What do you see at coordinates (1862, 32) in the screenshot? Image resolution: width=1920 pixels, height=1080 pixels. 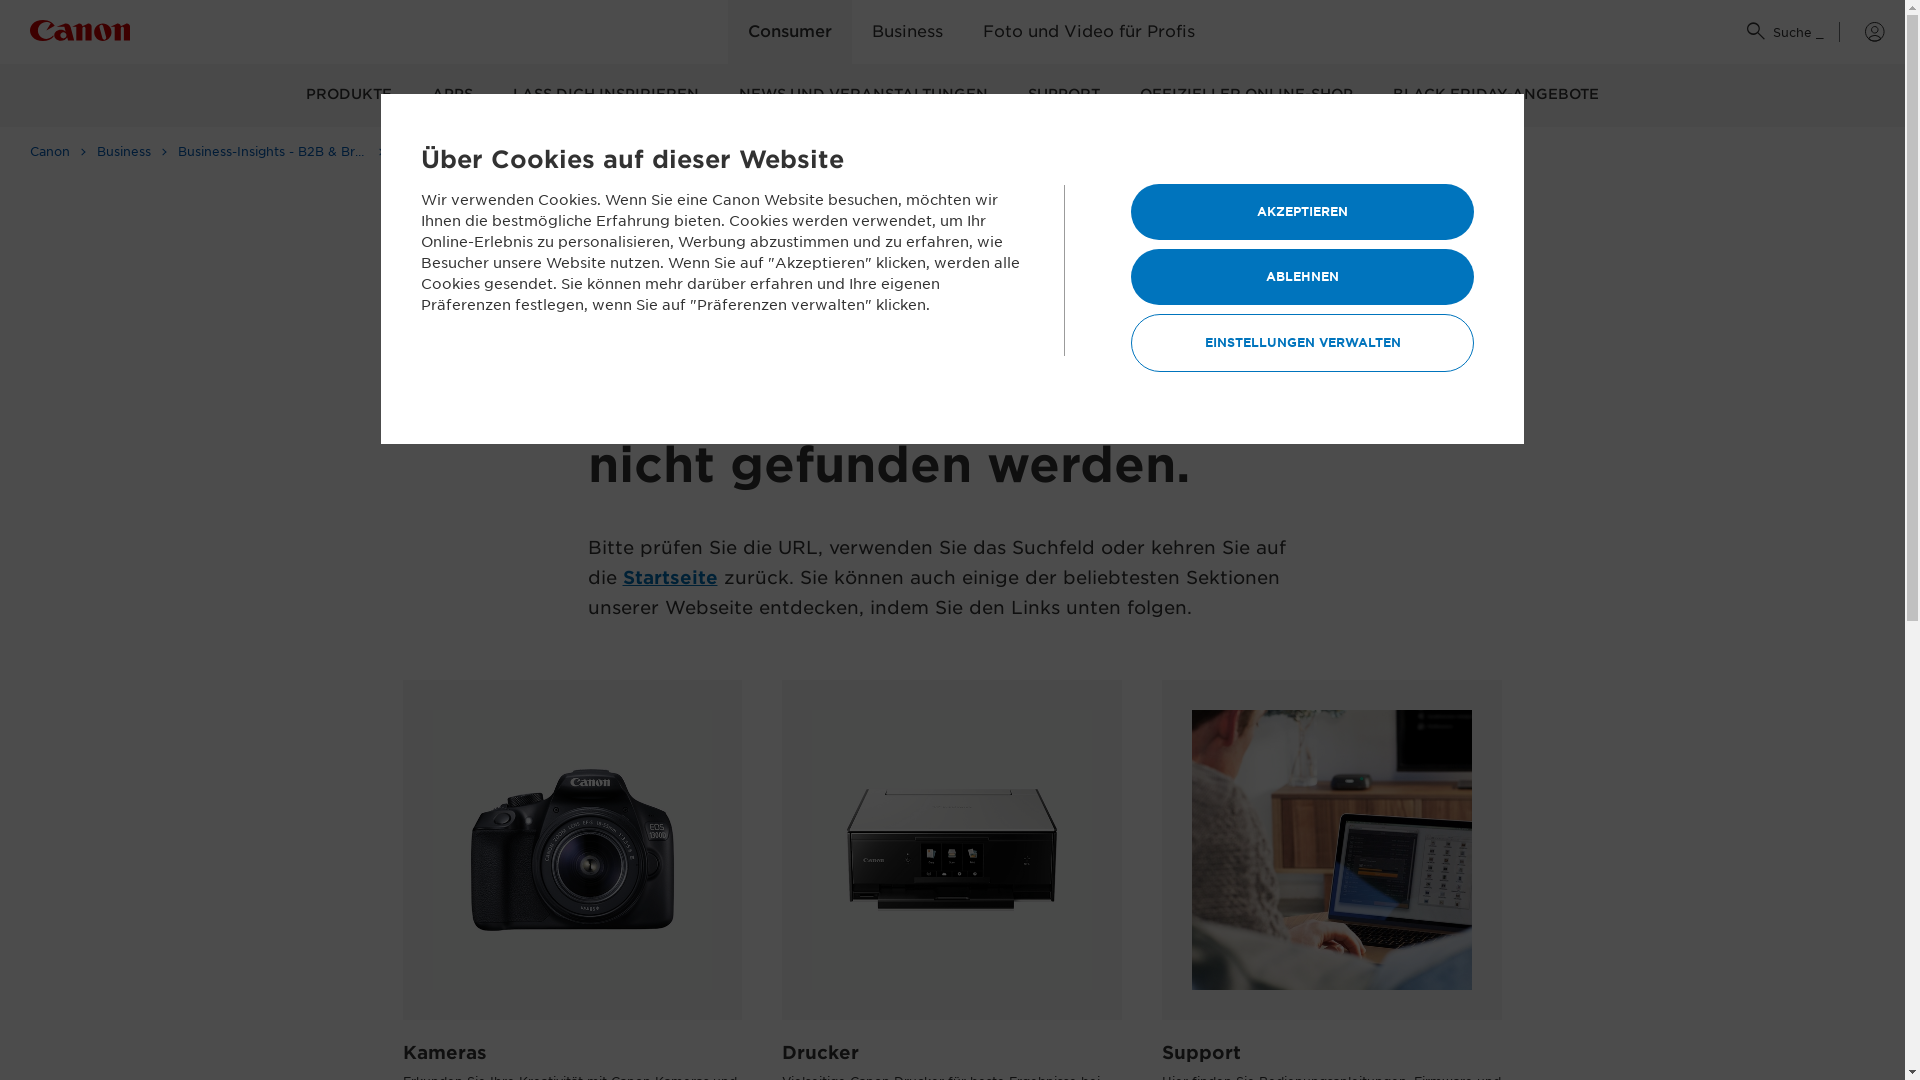 I see `Mein Canon` at bounding box center [1862, 32].